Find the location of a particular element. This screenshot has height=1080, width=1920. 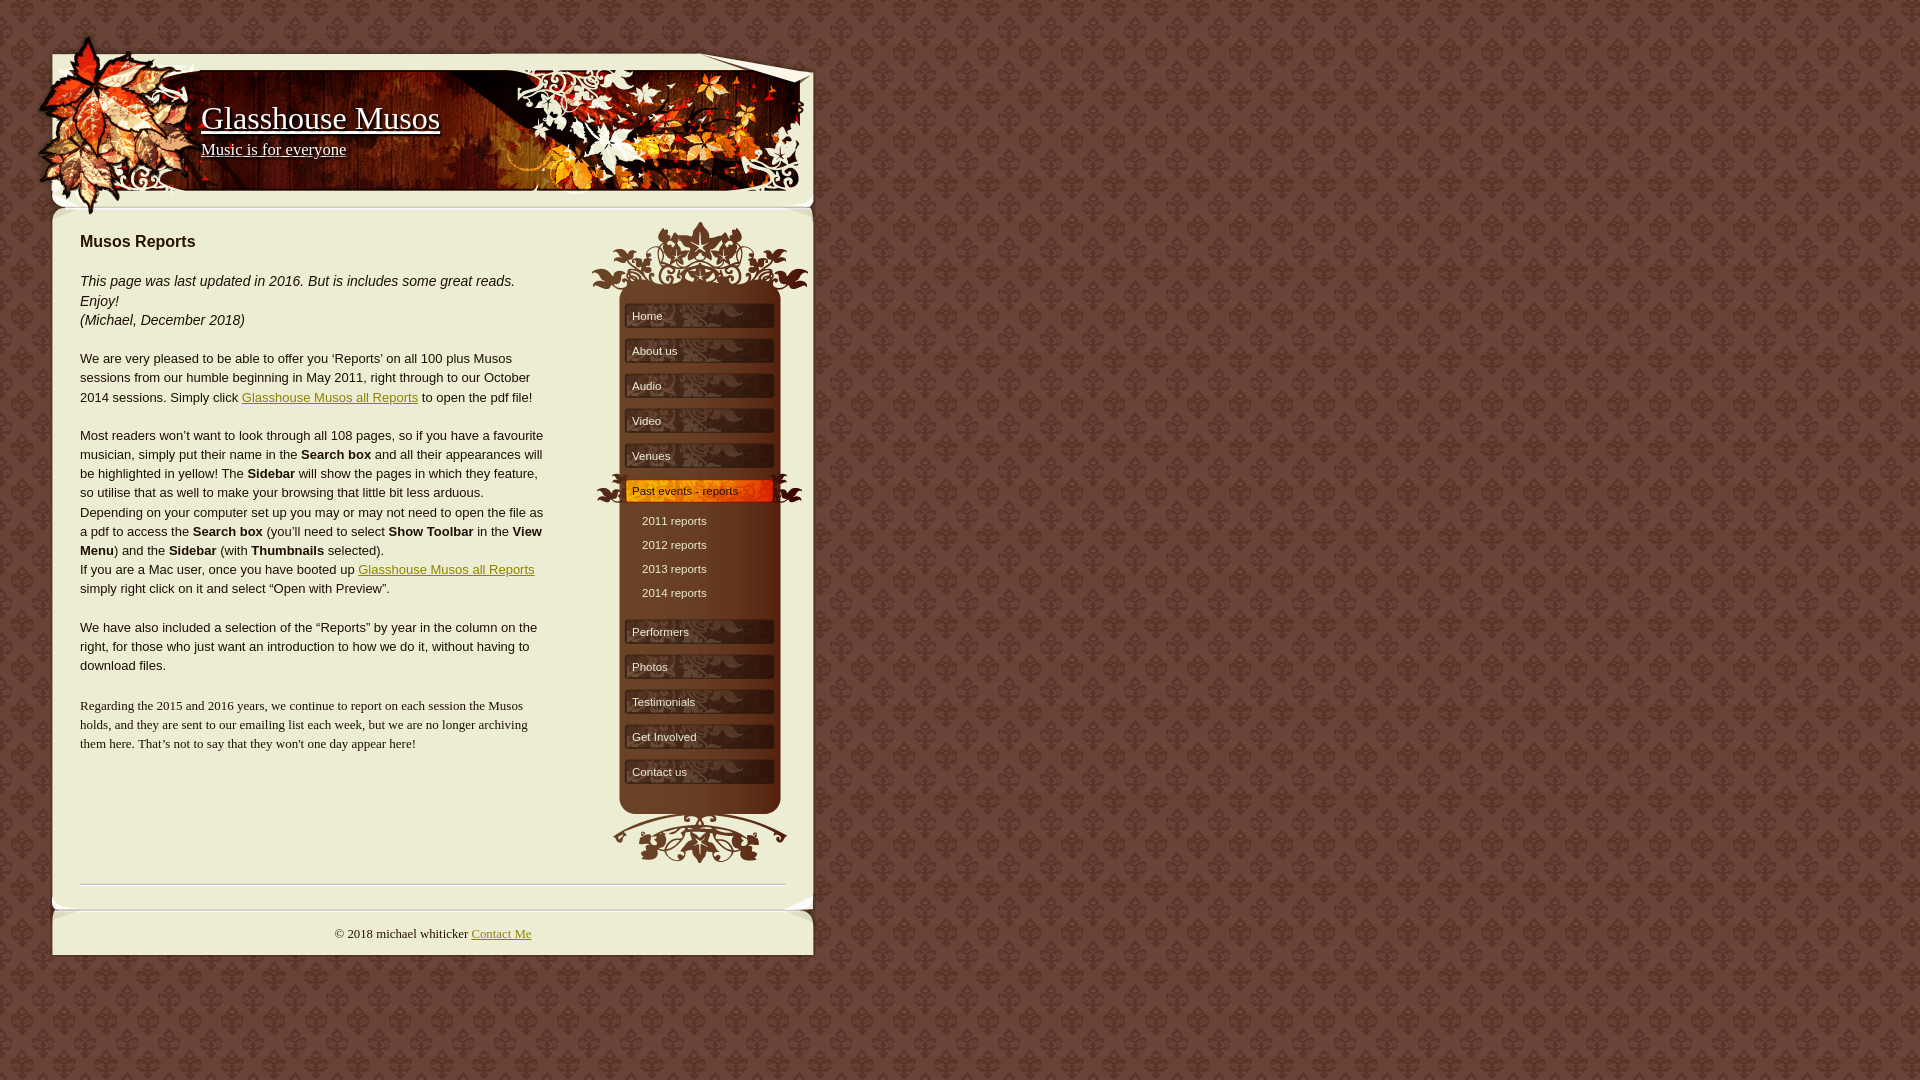

Glasshouse Musos all Reports is located at coordinates (330, 398).